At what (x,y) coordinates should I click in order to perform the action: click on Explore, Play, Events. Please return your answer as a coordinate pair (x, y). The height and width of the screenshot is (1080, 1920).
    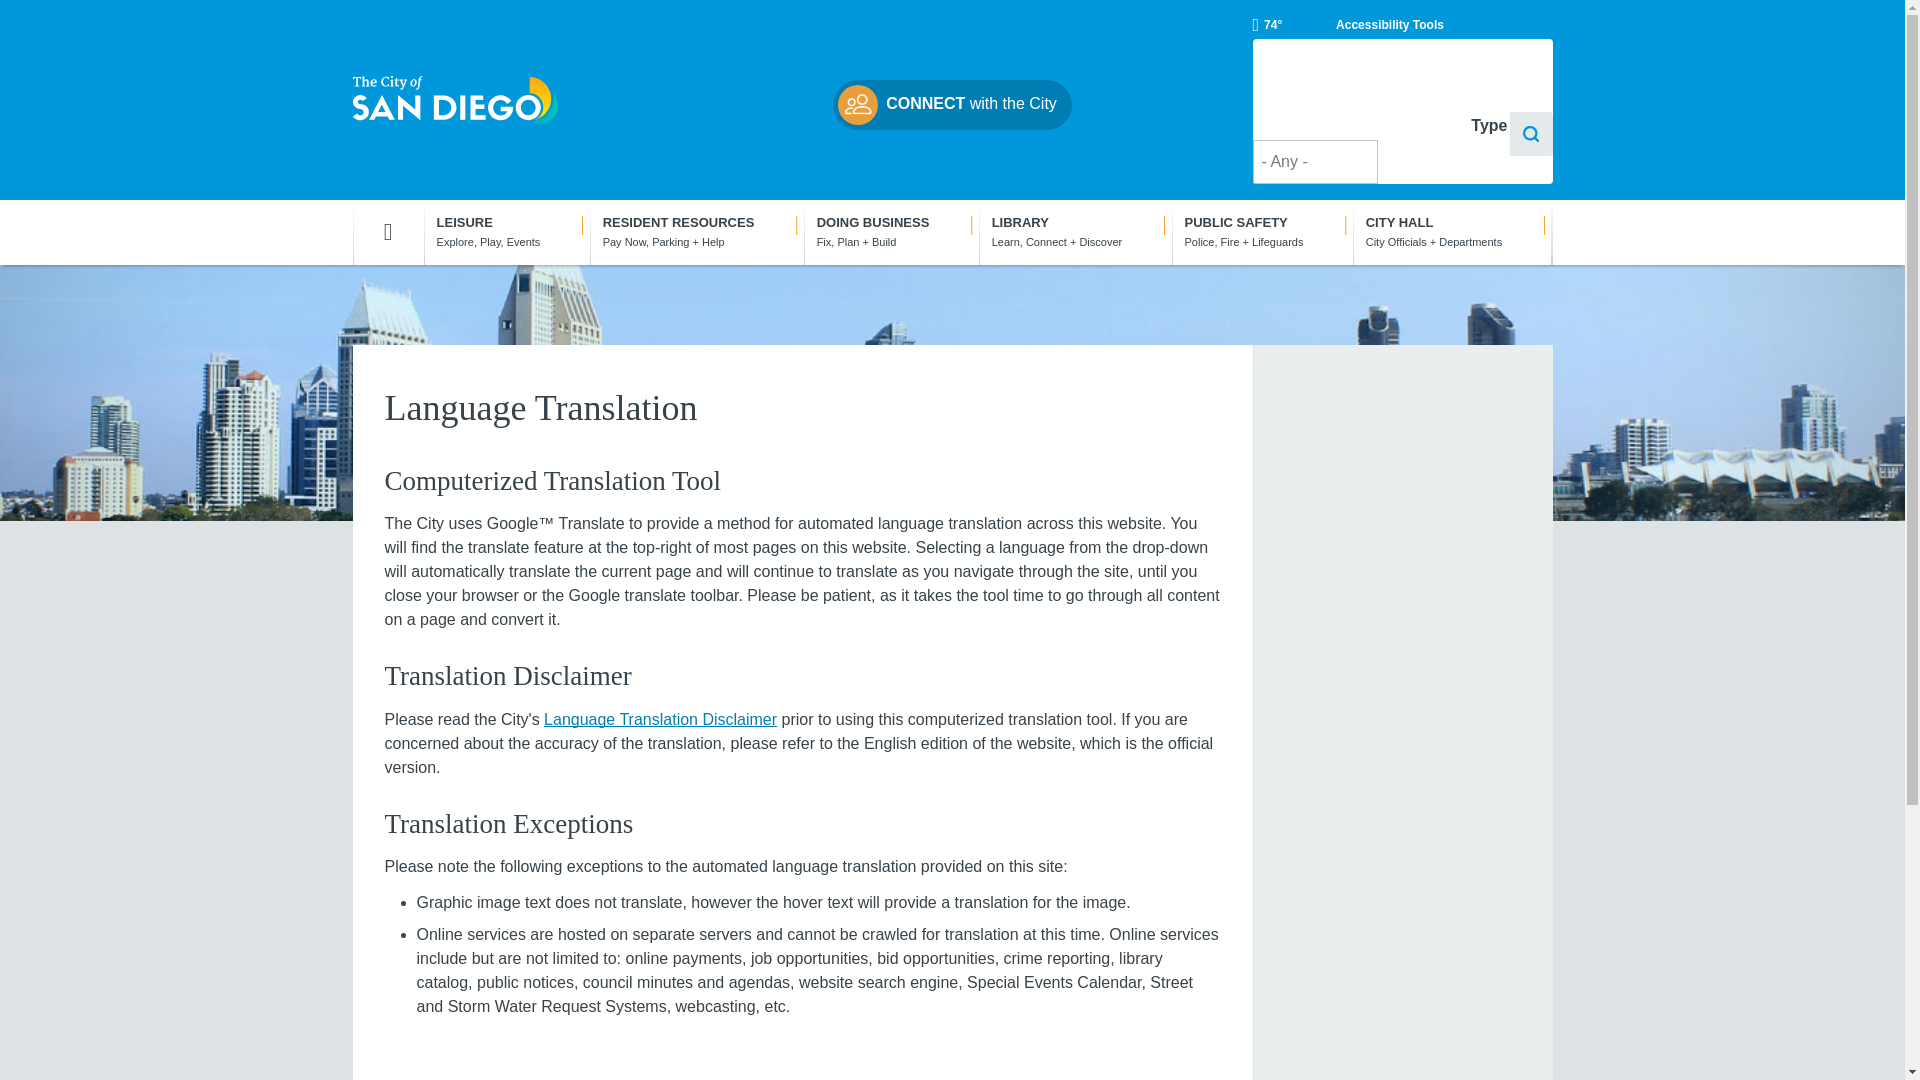
    Looking at the image, I should click on (506, 231).